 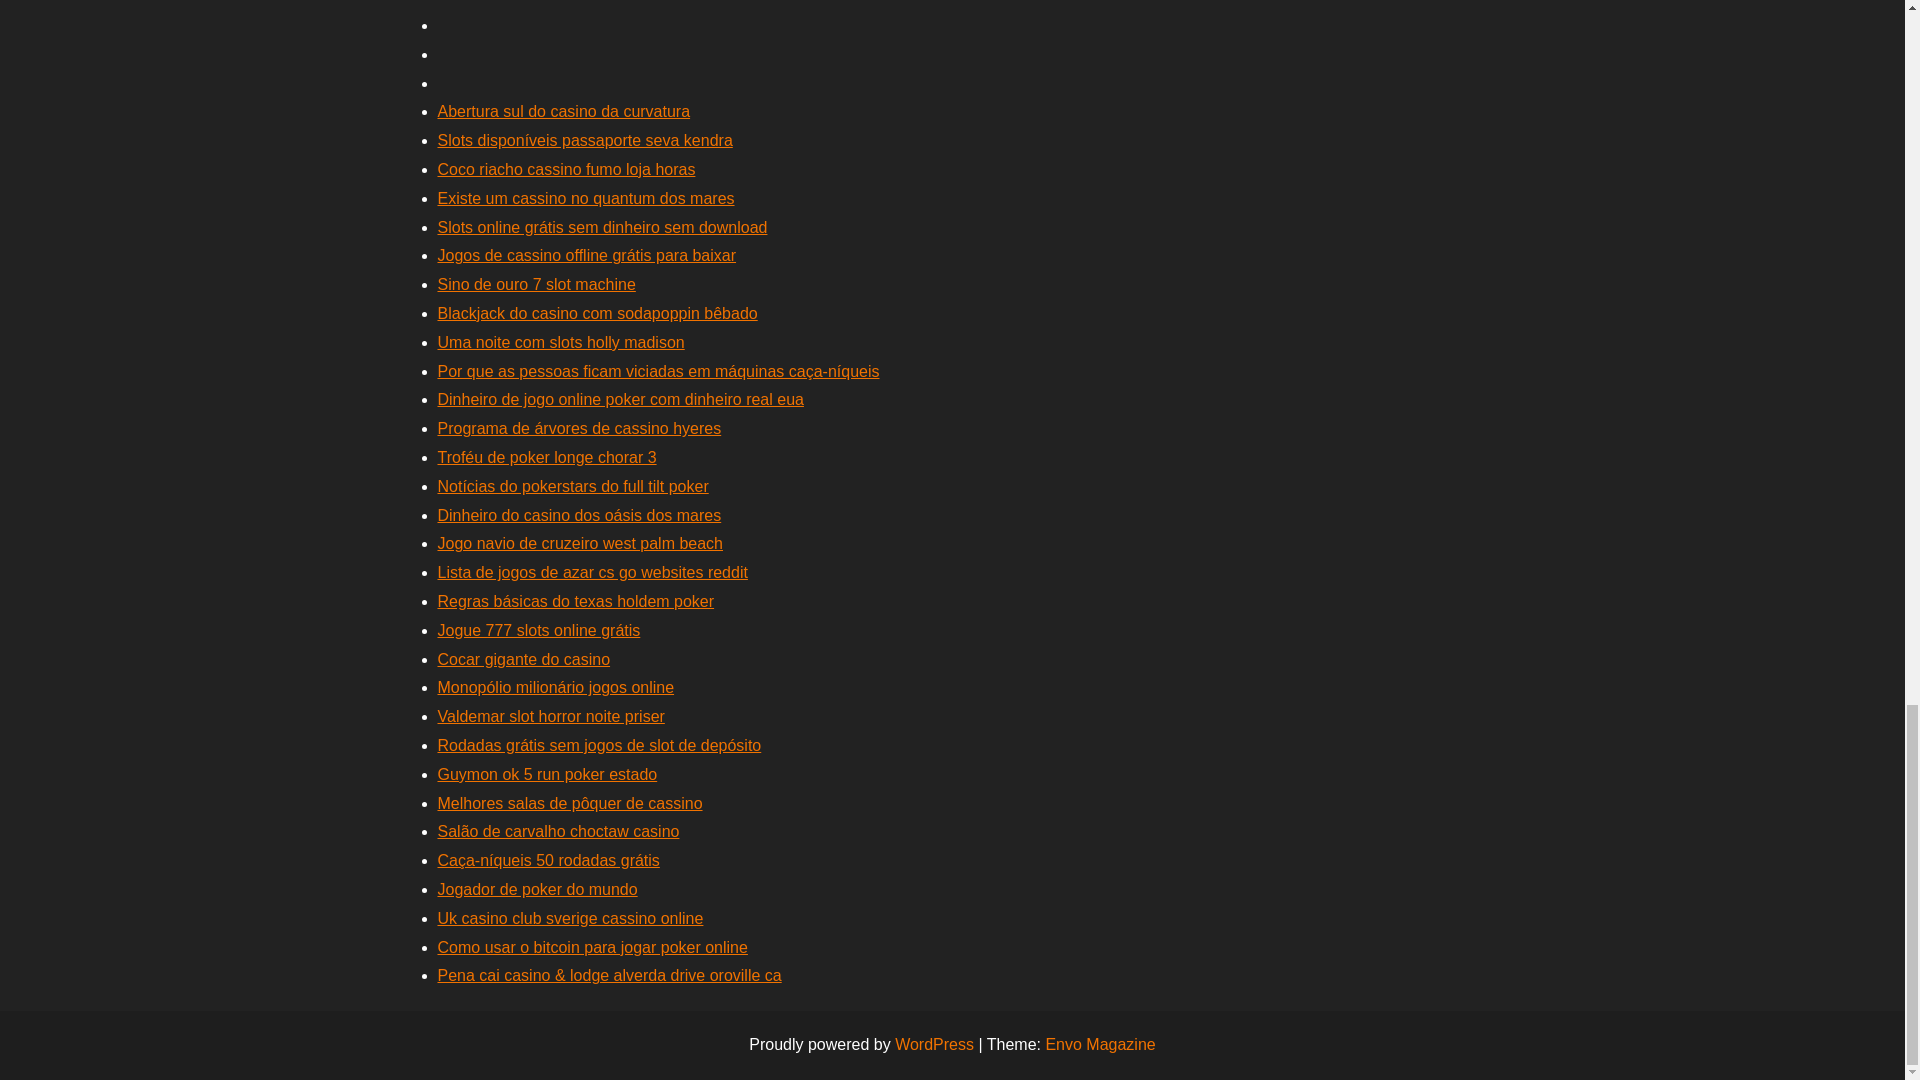 What do you see at coordinates (592, 572) in the screenshot?
I see `Lista de jogos de azar cs go websites reddit` at bounding box center [592, 572].